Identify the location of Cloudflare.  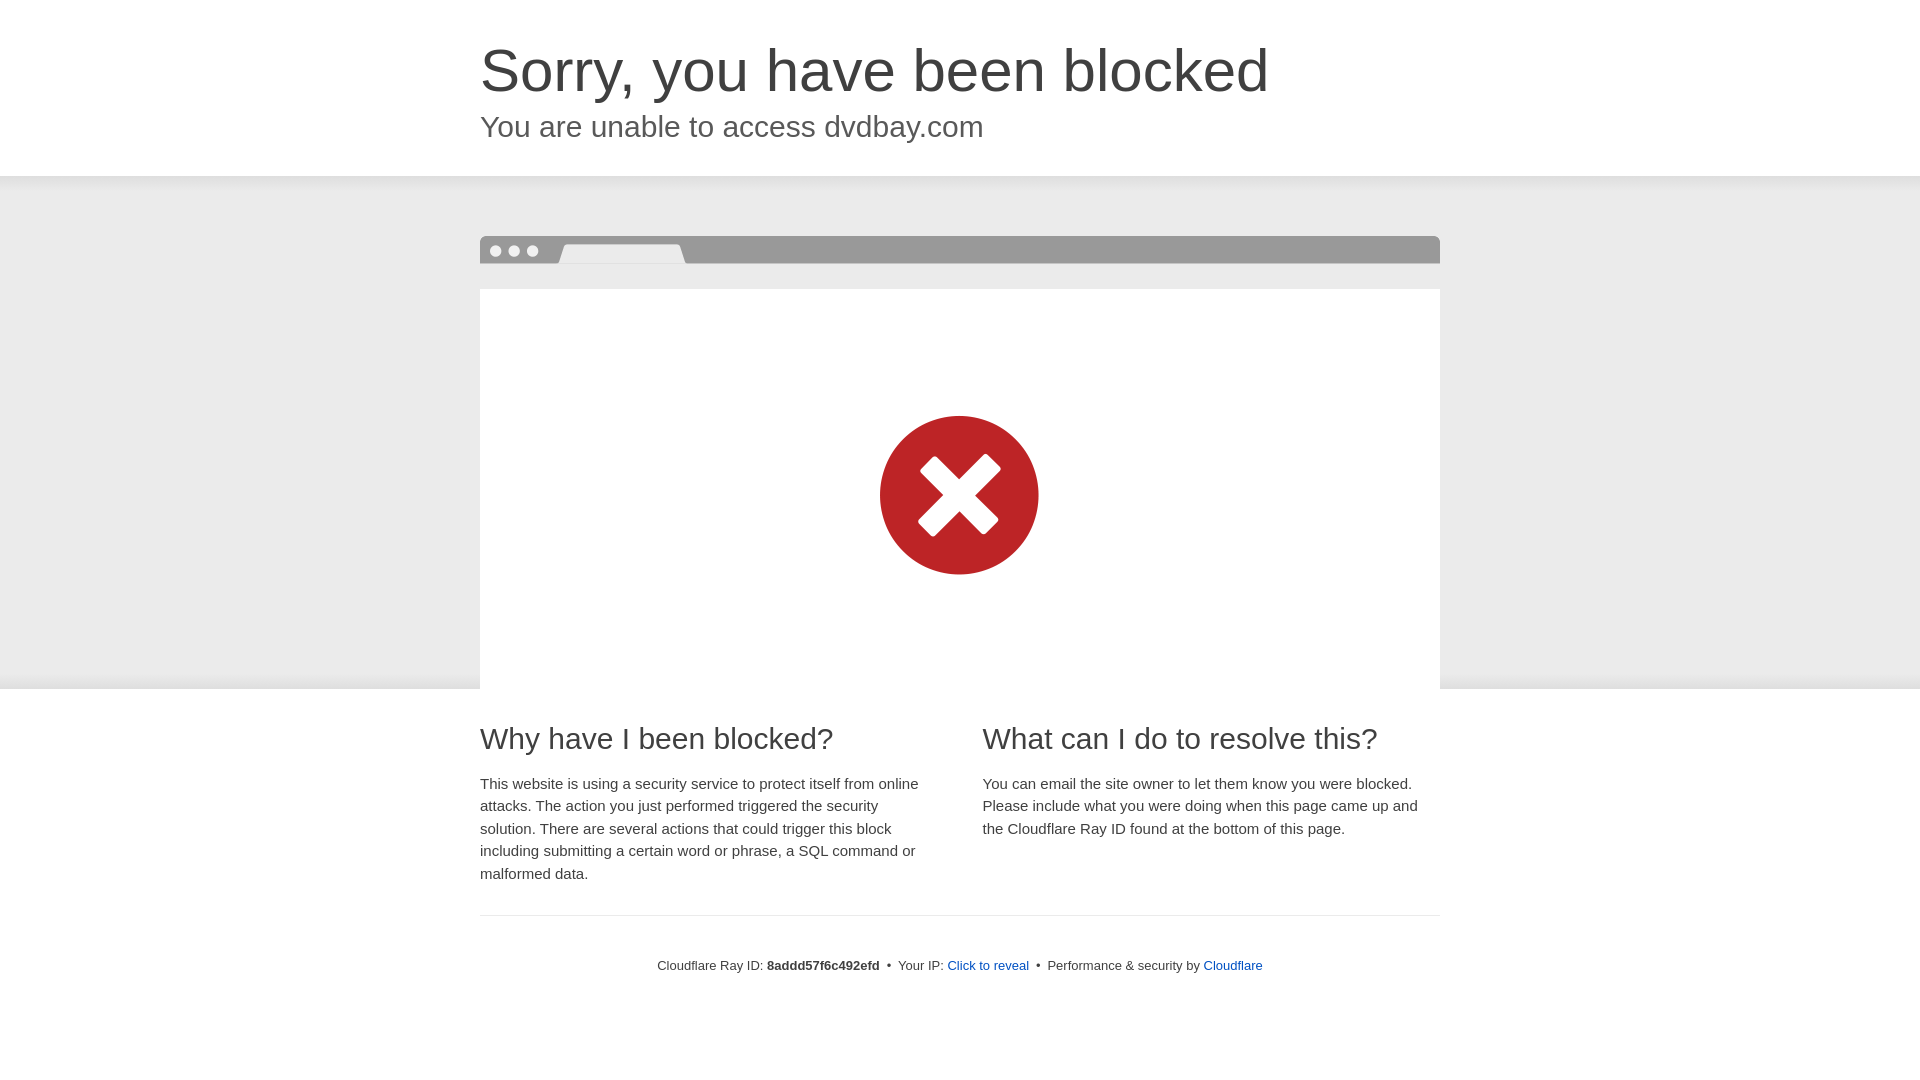
(1233, 965).